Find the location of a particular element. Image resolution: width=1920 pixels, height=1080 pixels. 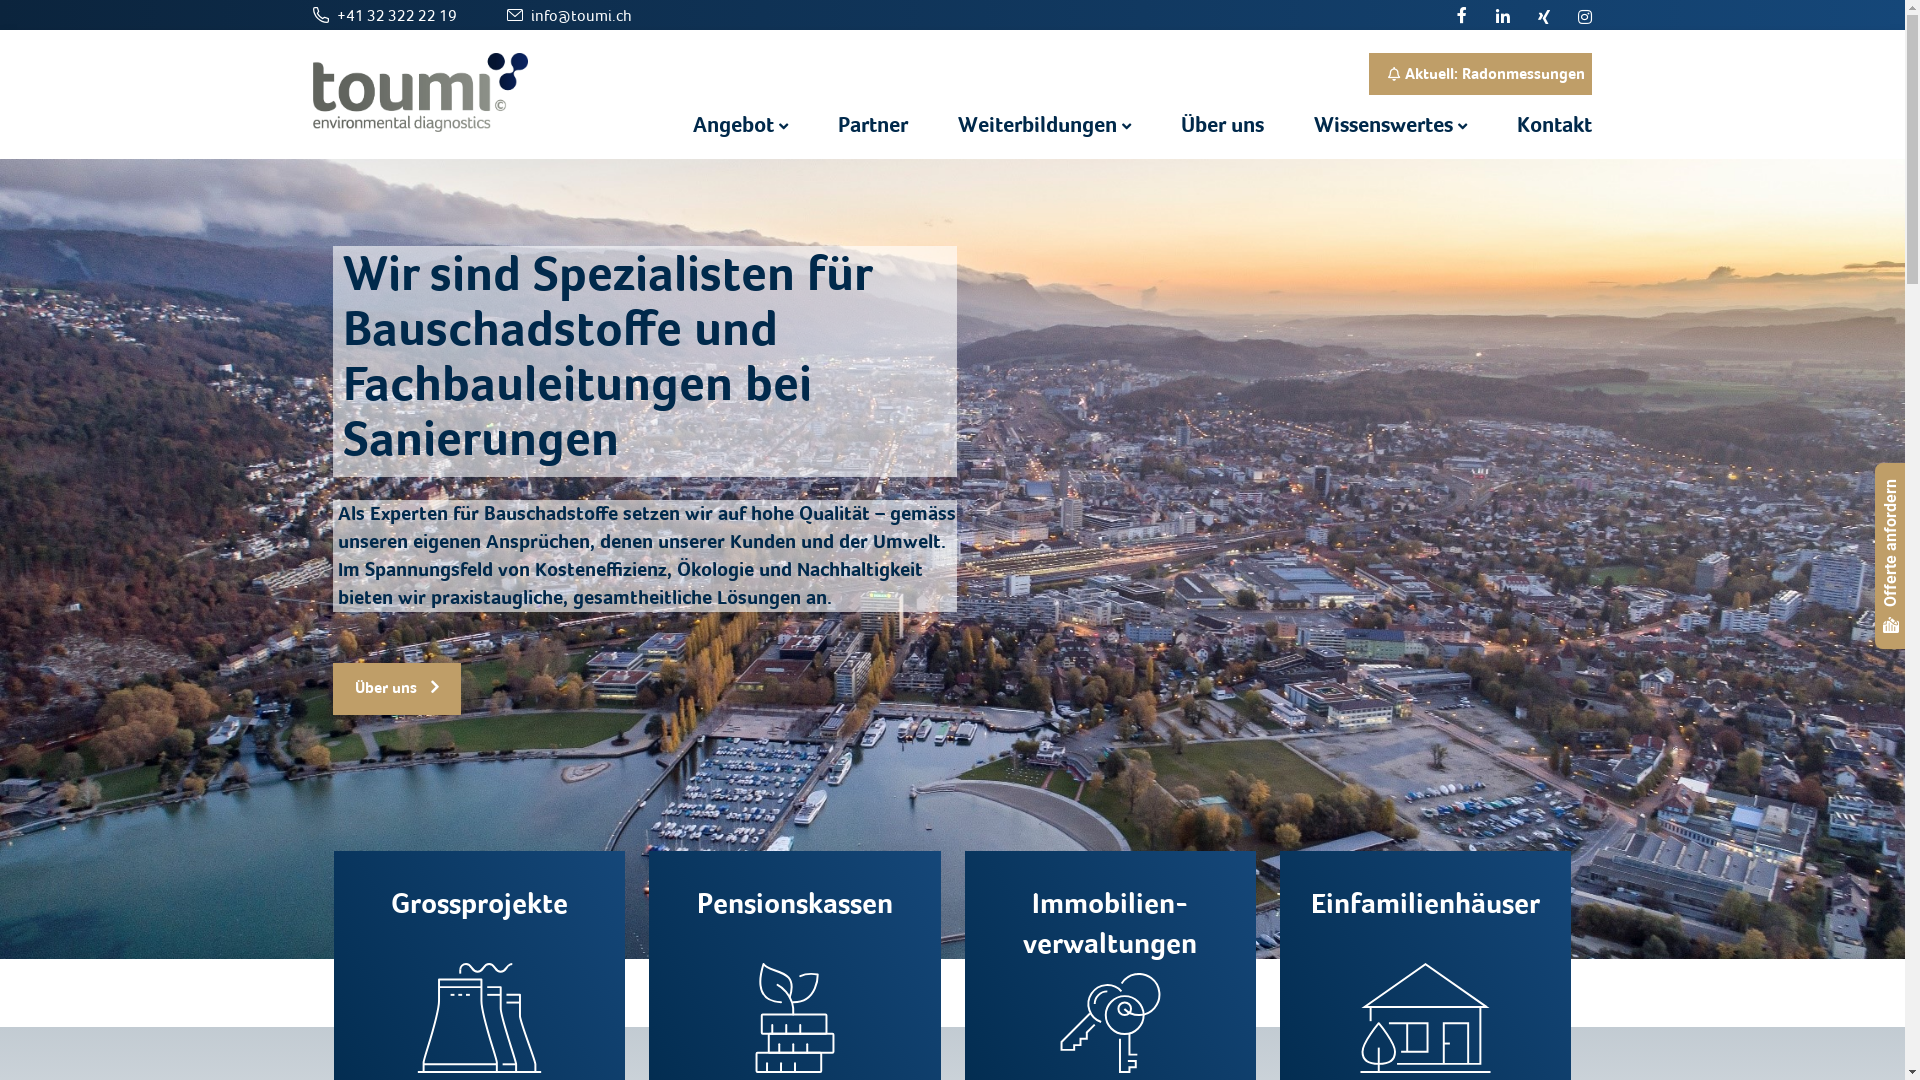

Aktuell: Radonmessungen is located at coordinates (1480, 74).